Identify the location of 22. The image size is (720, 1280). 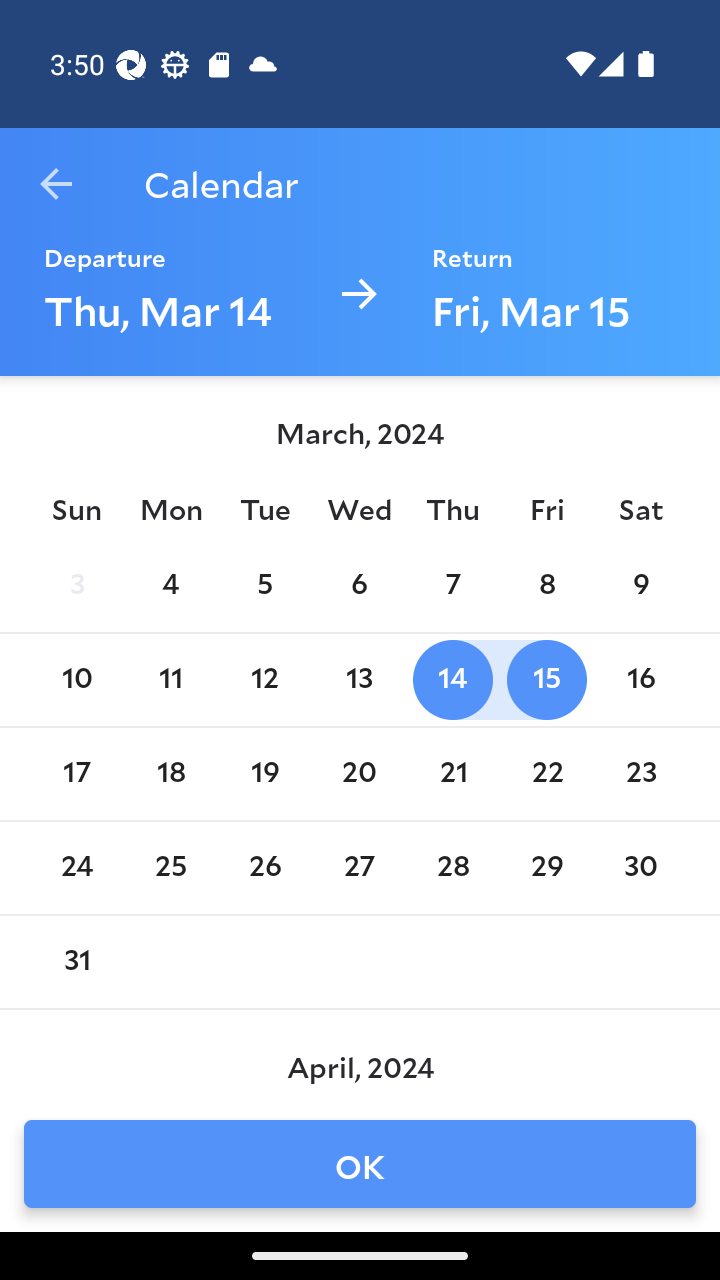
(546, 774).